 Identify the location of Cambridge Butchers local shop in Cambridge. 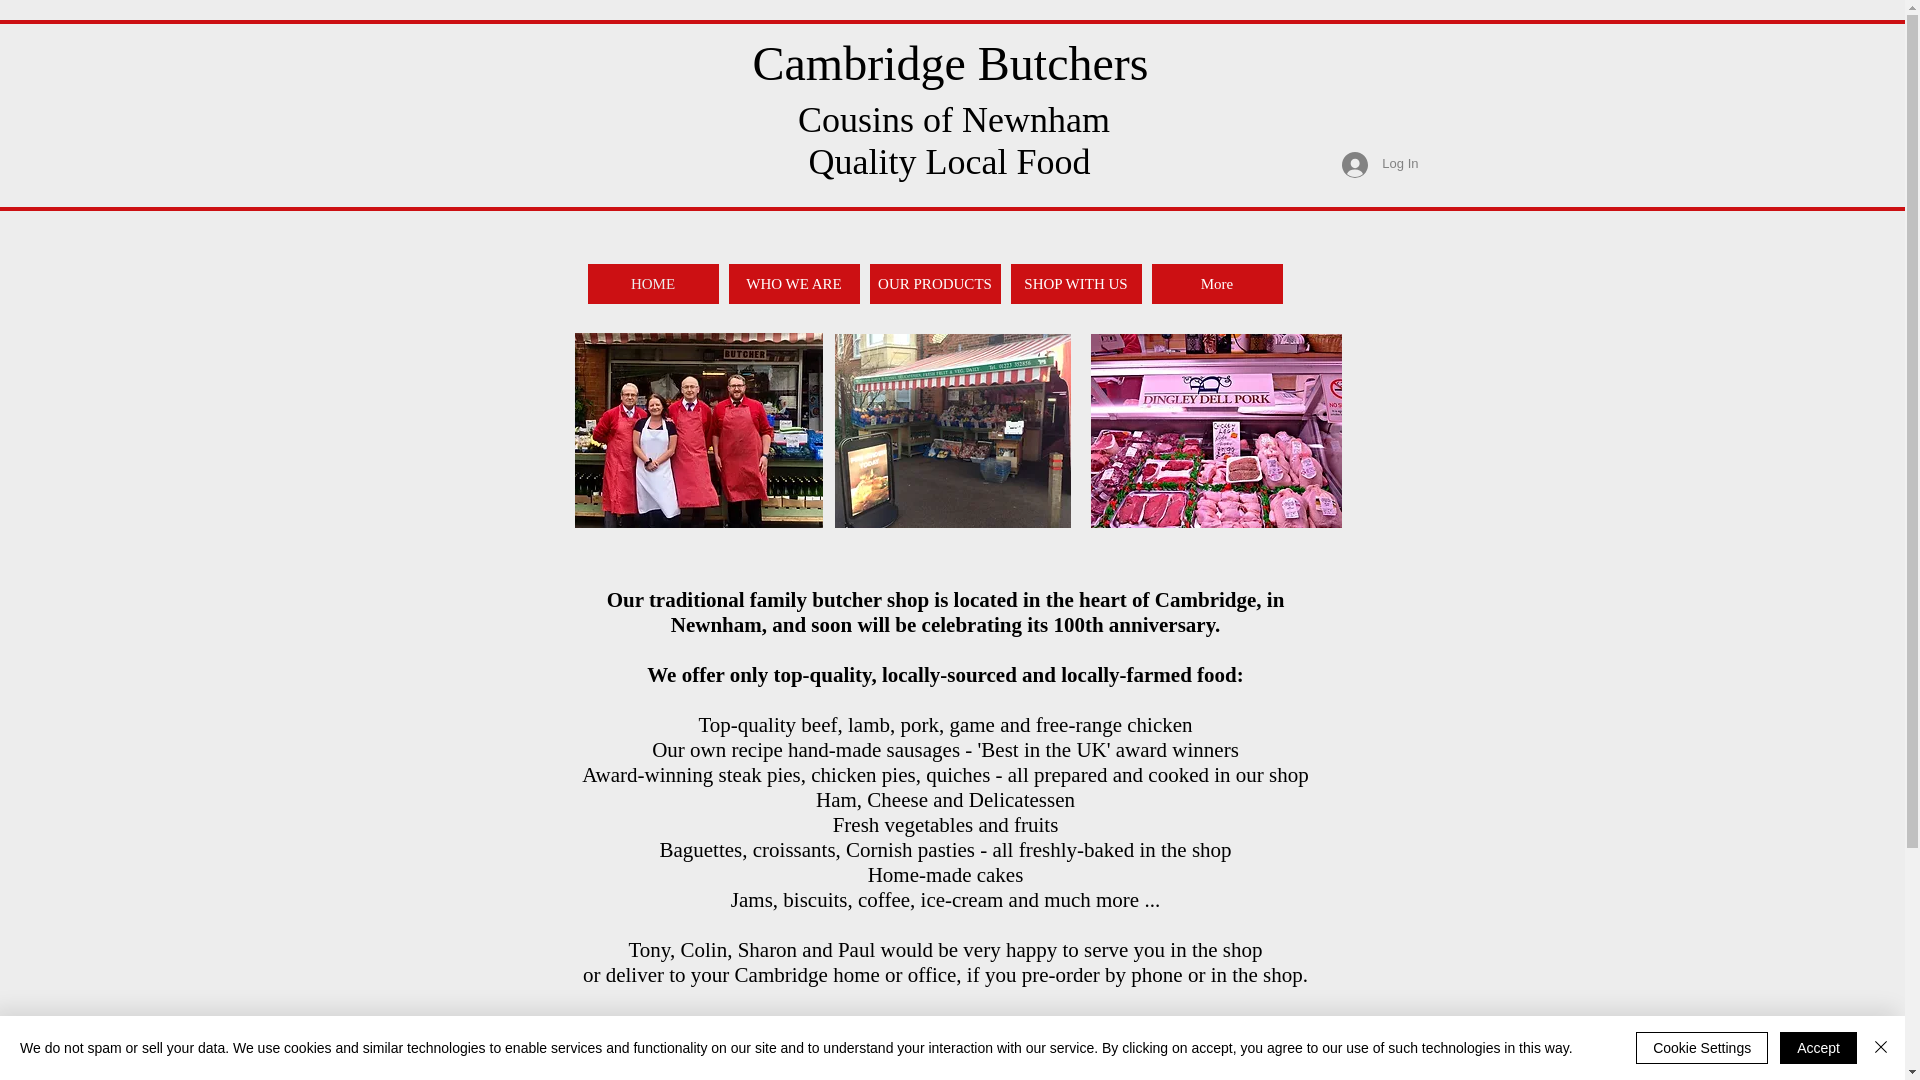
(951, 430).